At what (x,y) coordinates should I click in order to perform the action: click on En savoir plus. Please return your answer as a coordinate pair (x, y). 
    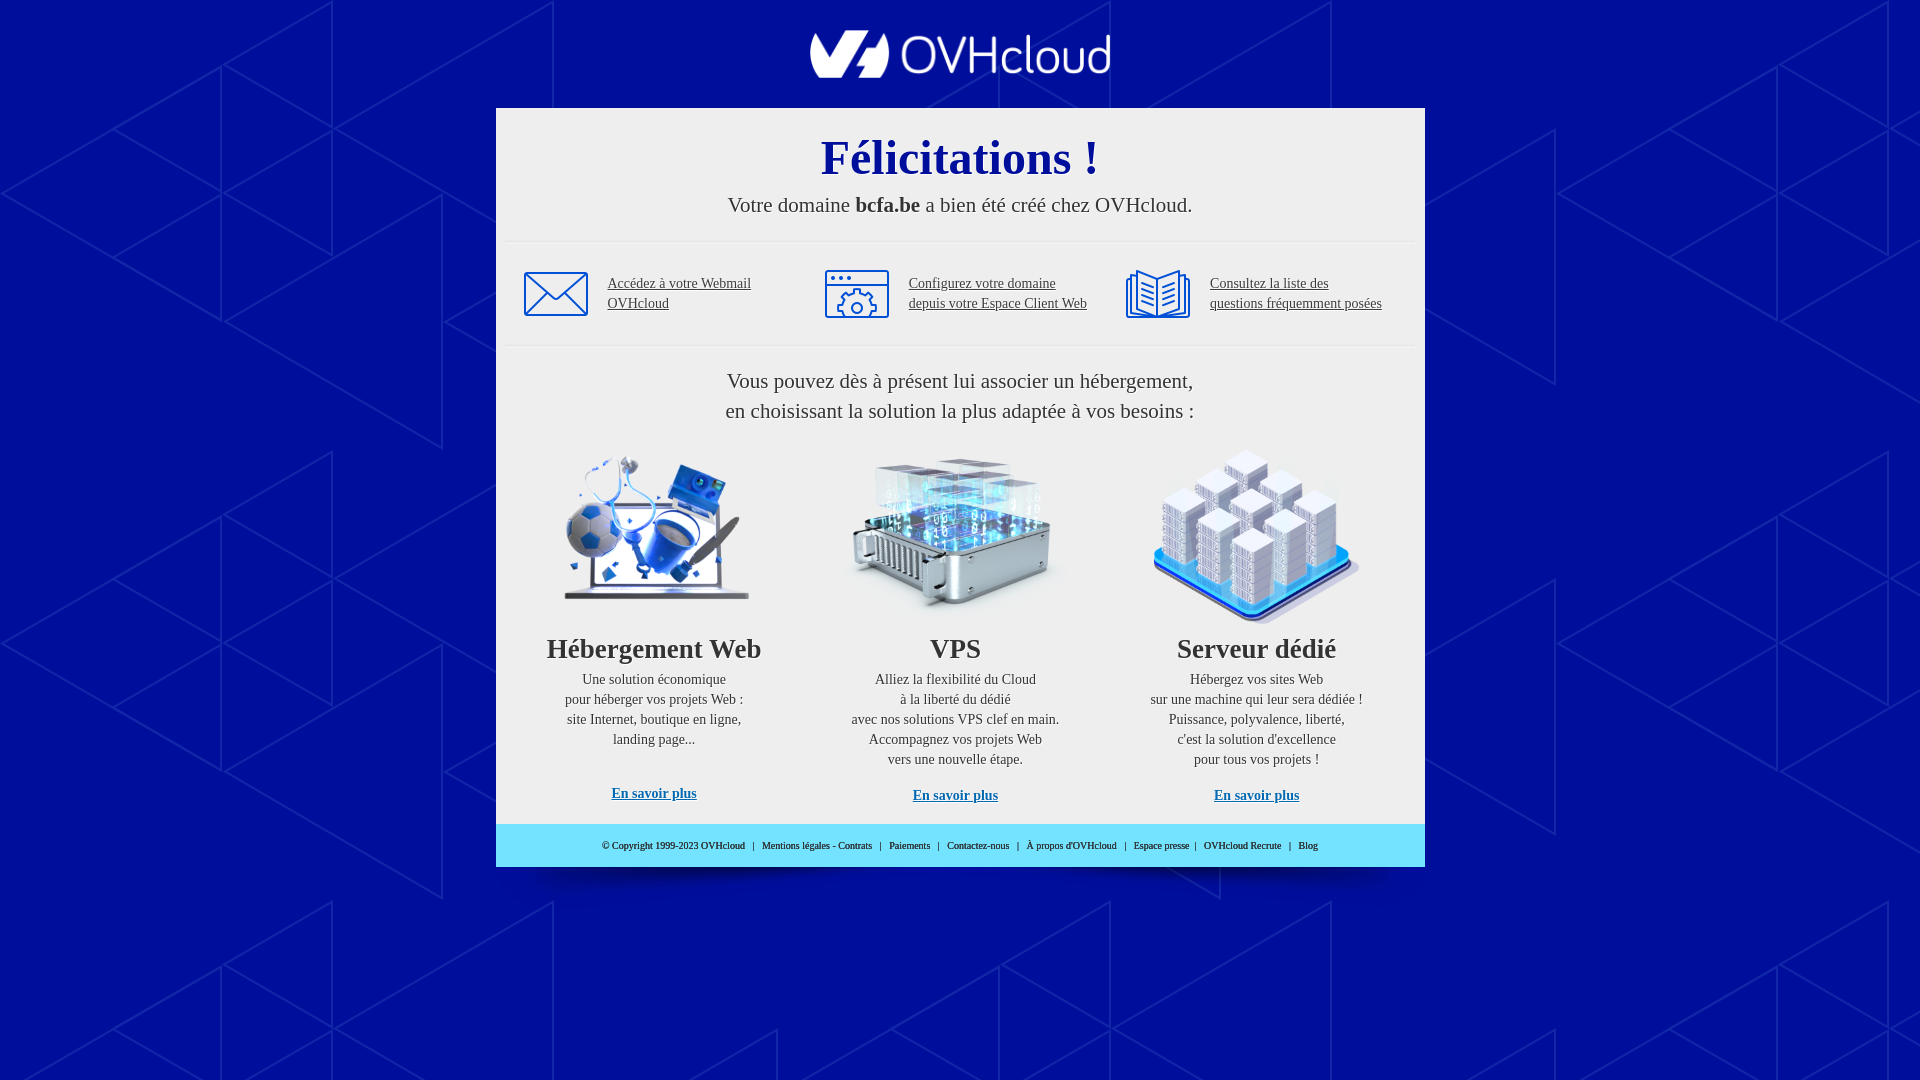
    Looking at the image, I should click on (956, 796).